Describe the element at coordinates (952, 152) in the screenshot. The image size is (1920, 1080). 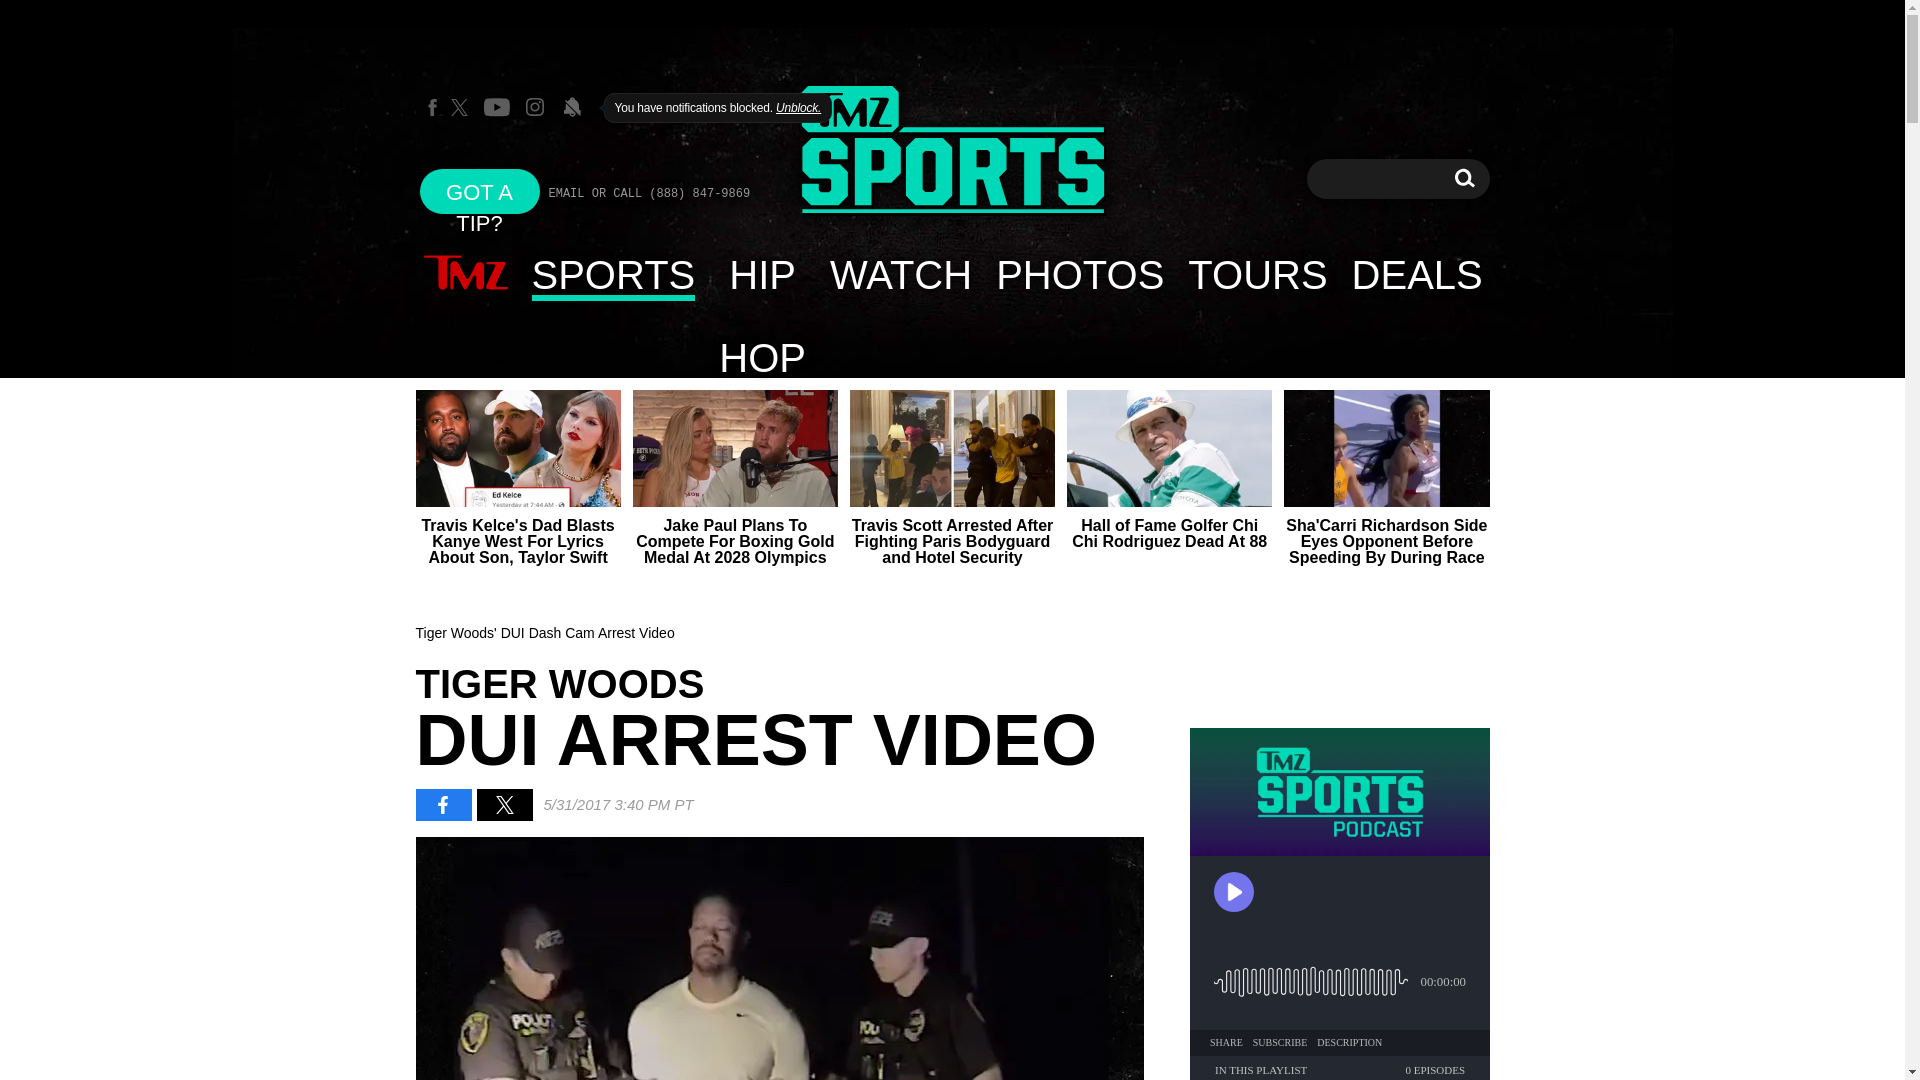
I see `TMZ Sports` at that location.